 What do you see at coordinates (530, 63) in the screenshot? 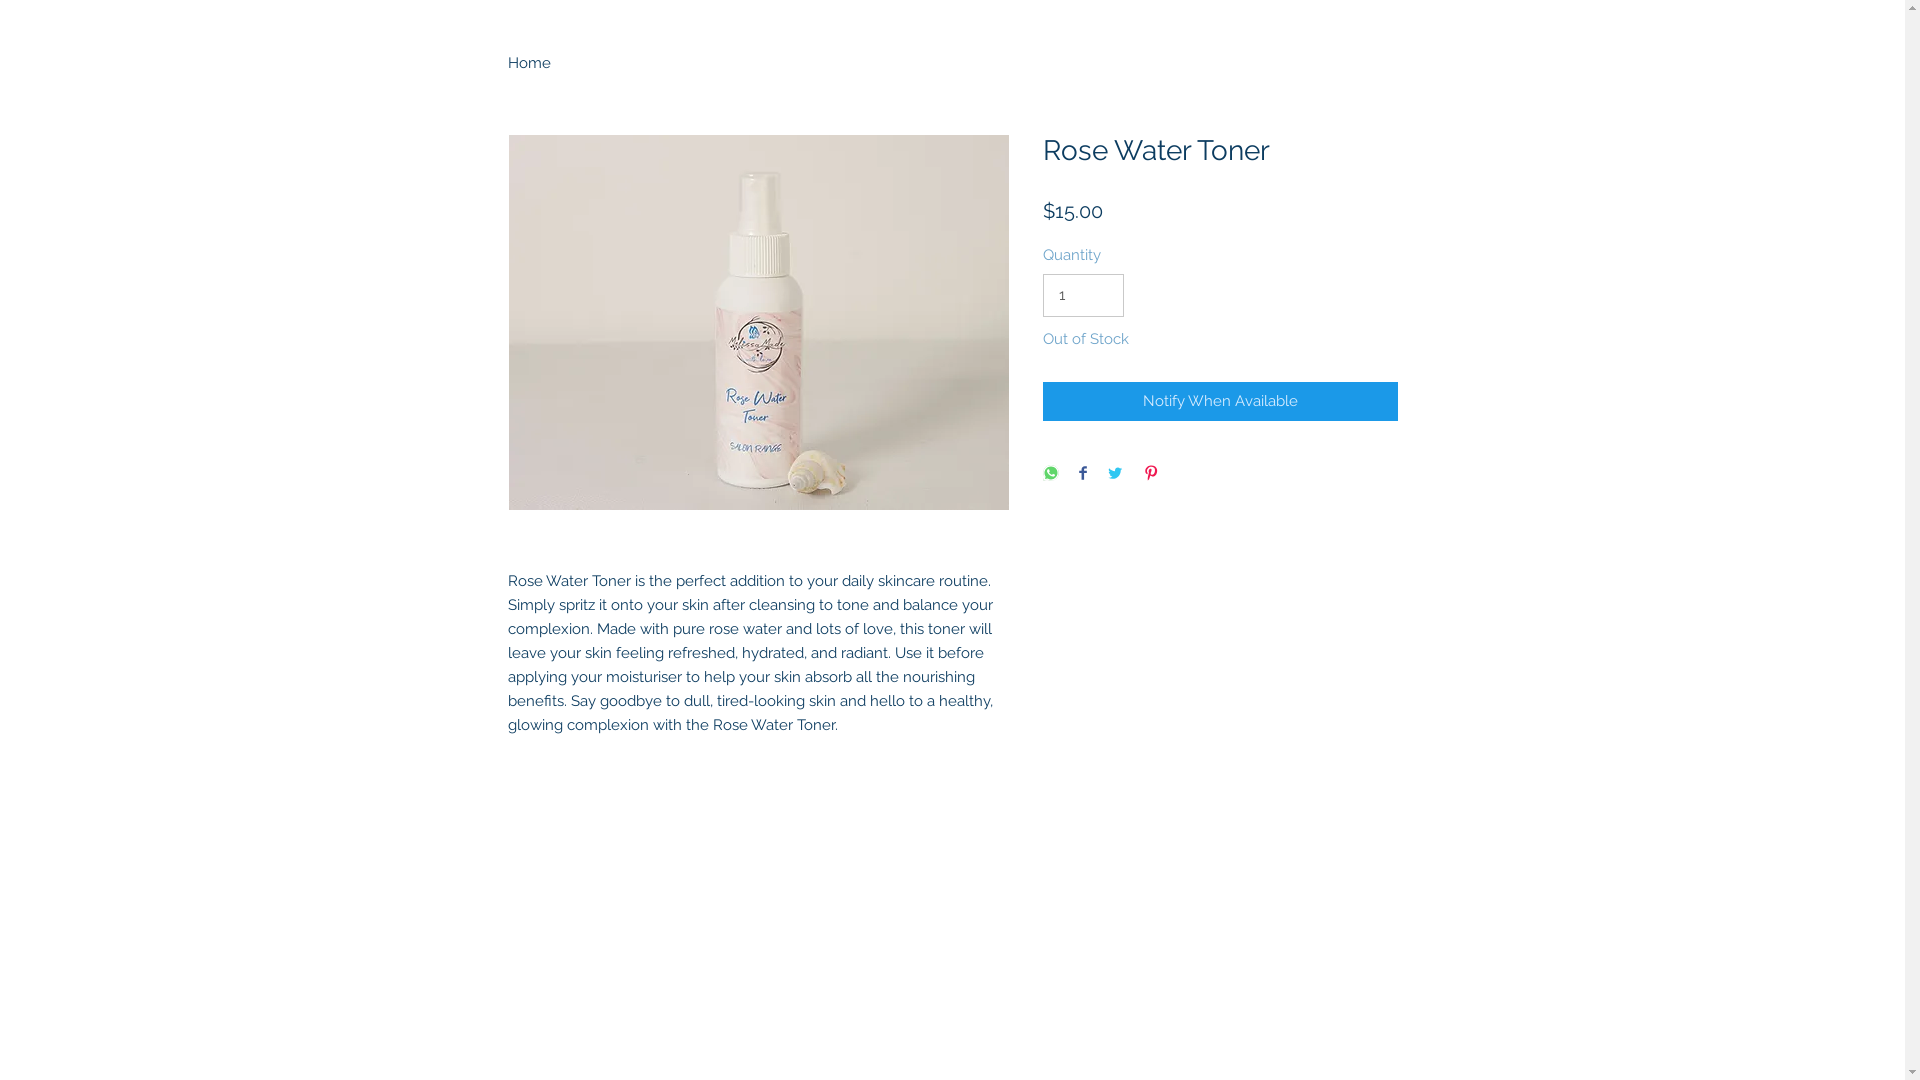
I see `Home` at bounding box center [530, 63].